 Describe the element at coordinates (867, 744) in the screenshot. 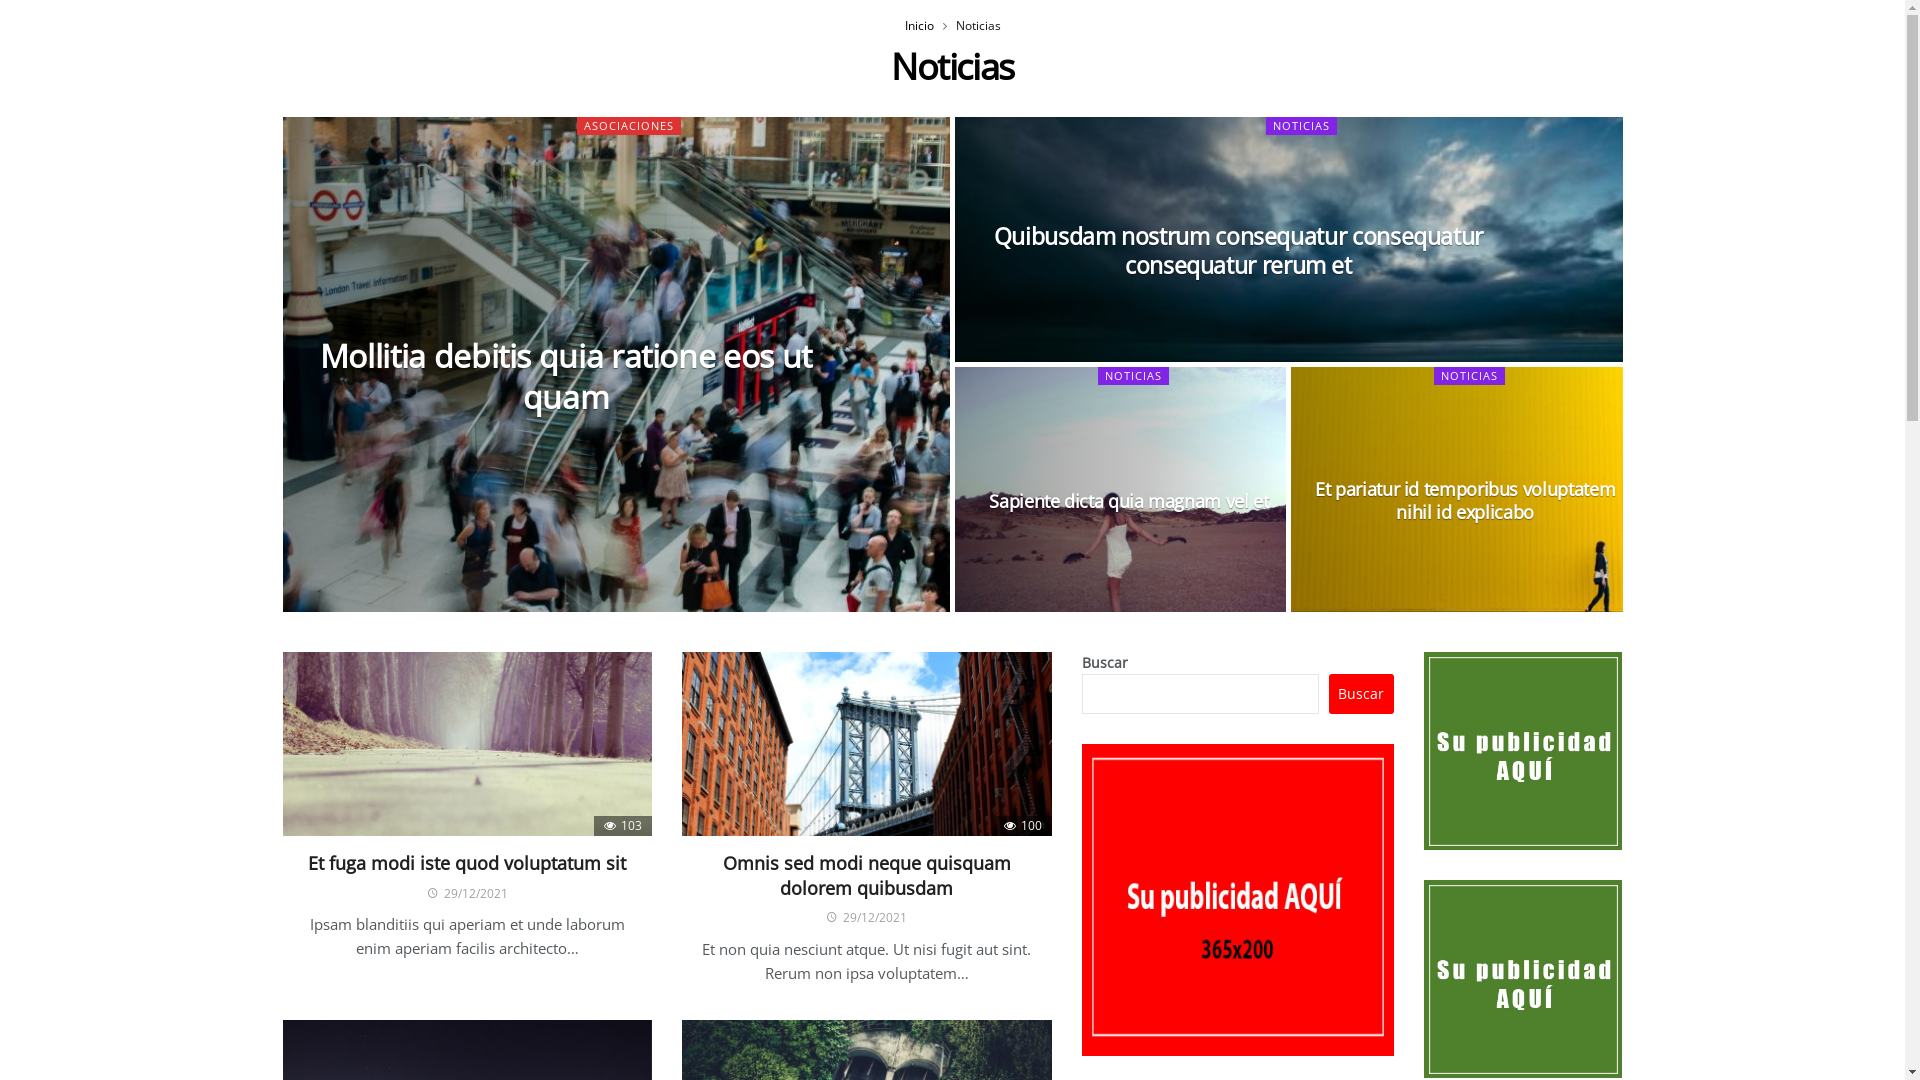

I see `Omnis sed modi neque quisquam dolorem quibusdam` at that location.